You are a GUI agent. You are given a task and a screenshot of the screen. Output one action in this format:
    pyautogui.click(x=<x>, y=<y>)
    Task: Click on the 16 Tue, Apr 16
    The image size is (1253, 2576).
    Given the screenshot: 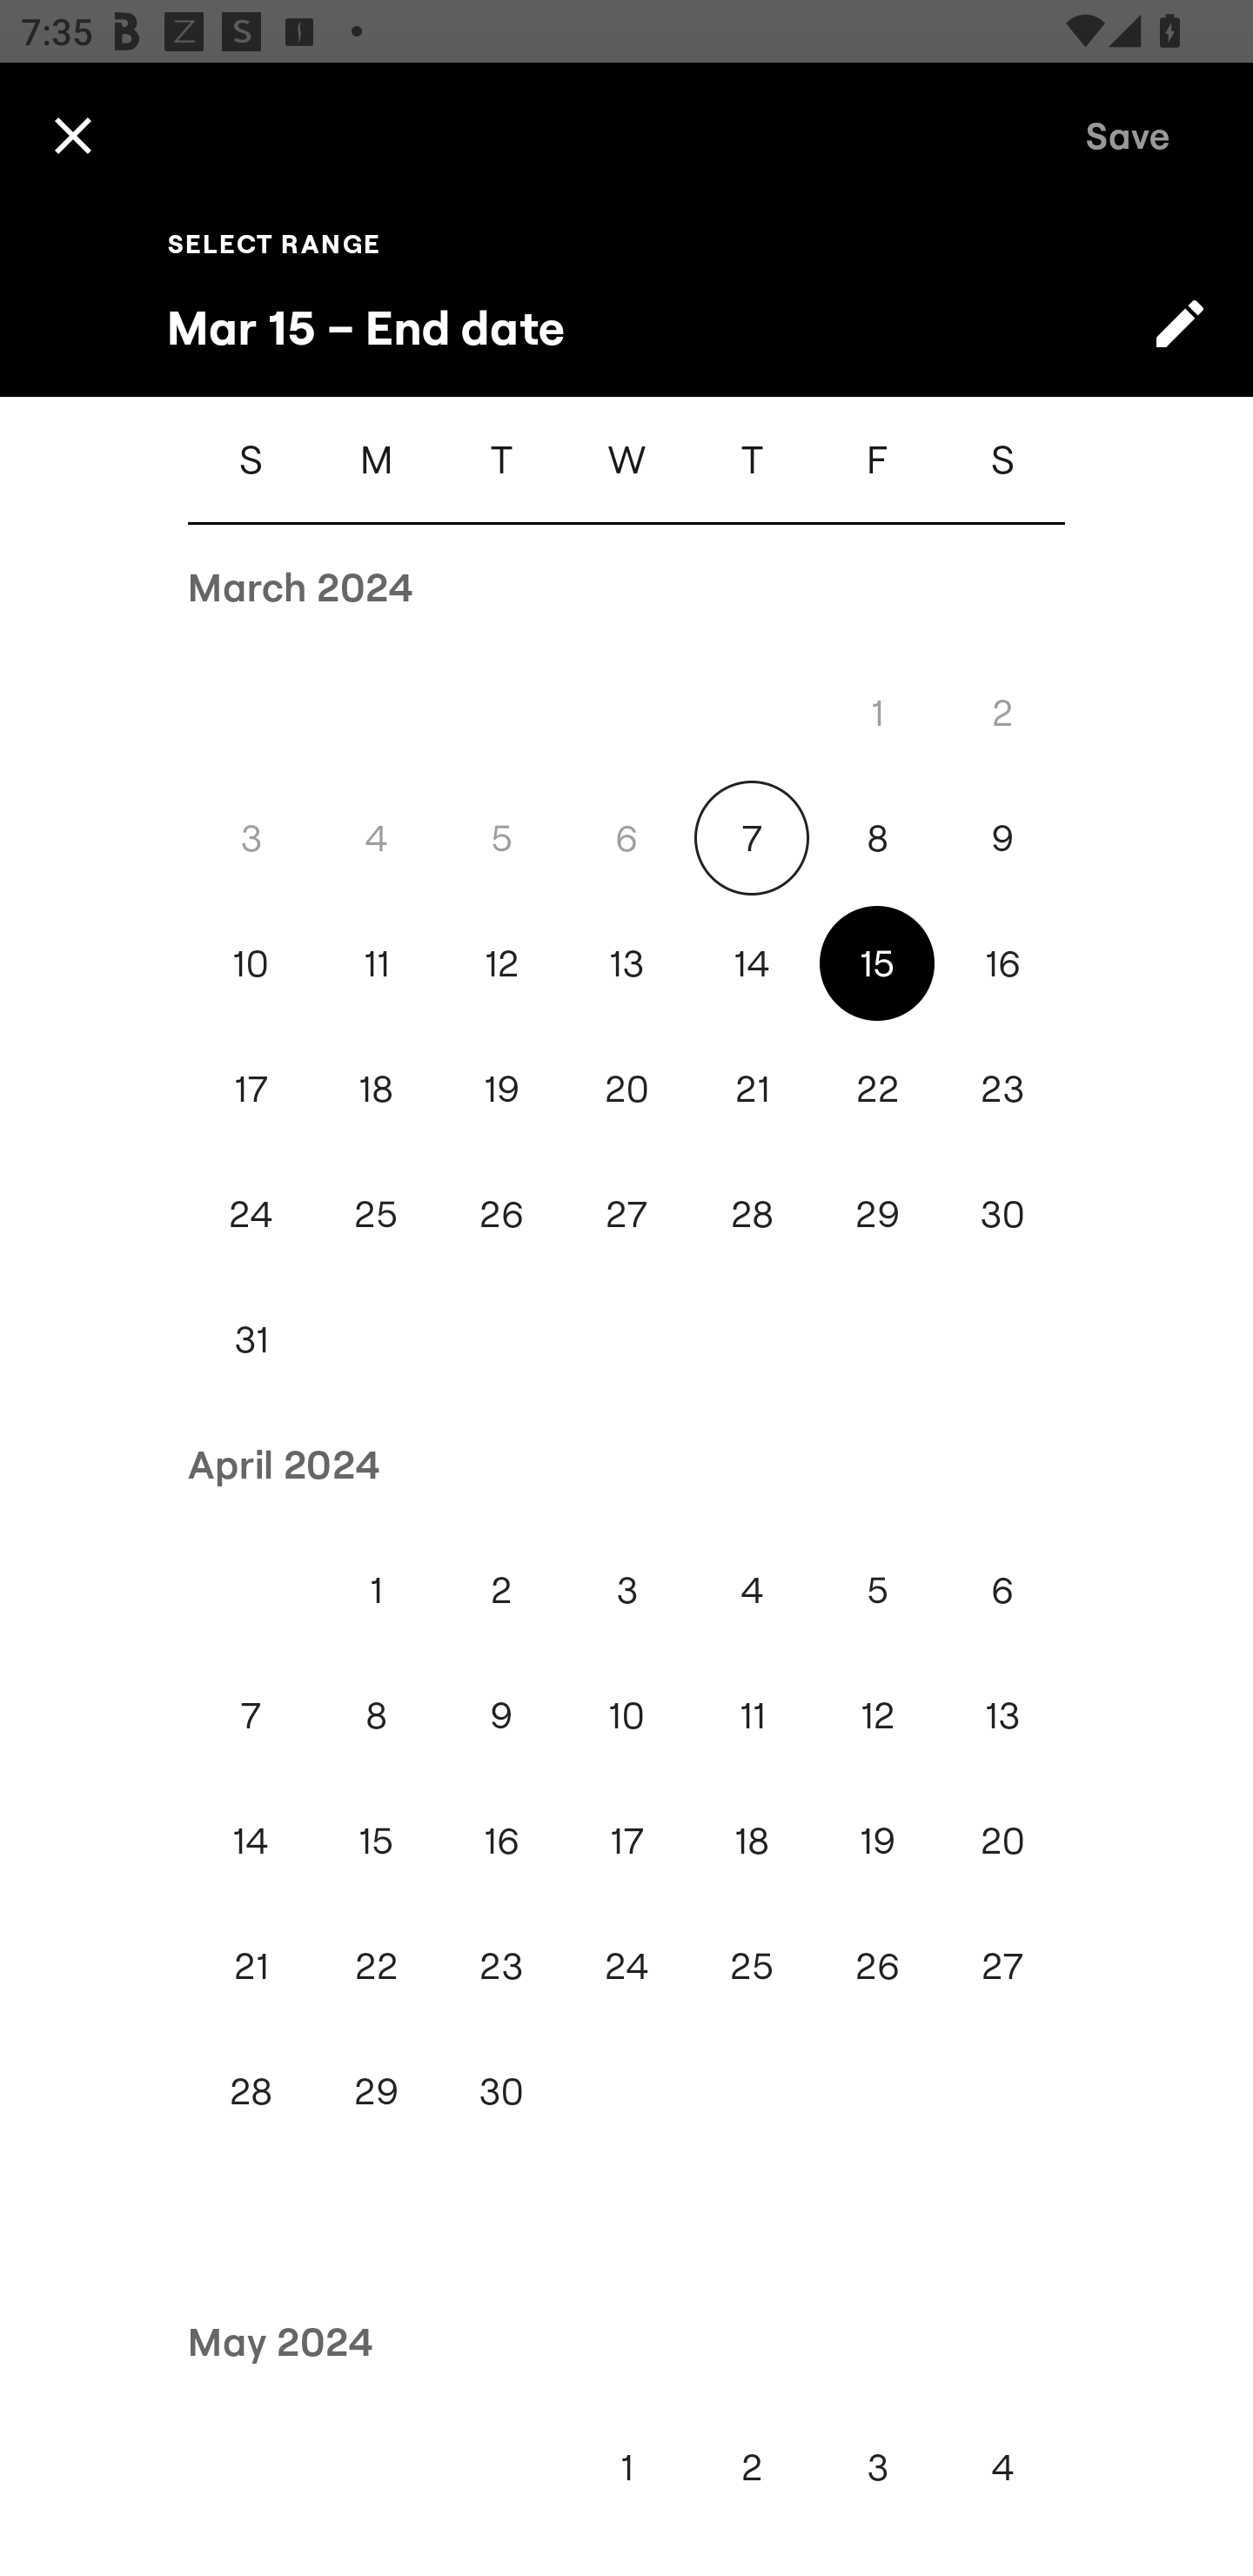 What is the action you would take?
    pyautogui.click(x=501, y=1840)
    